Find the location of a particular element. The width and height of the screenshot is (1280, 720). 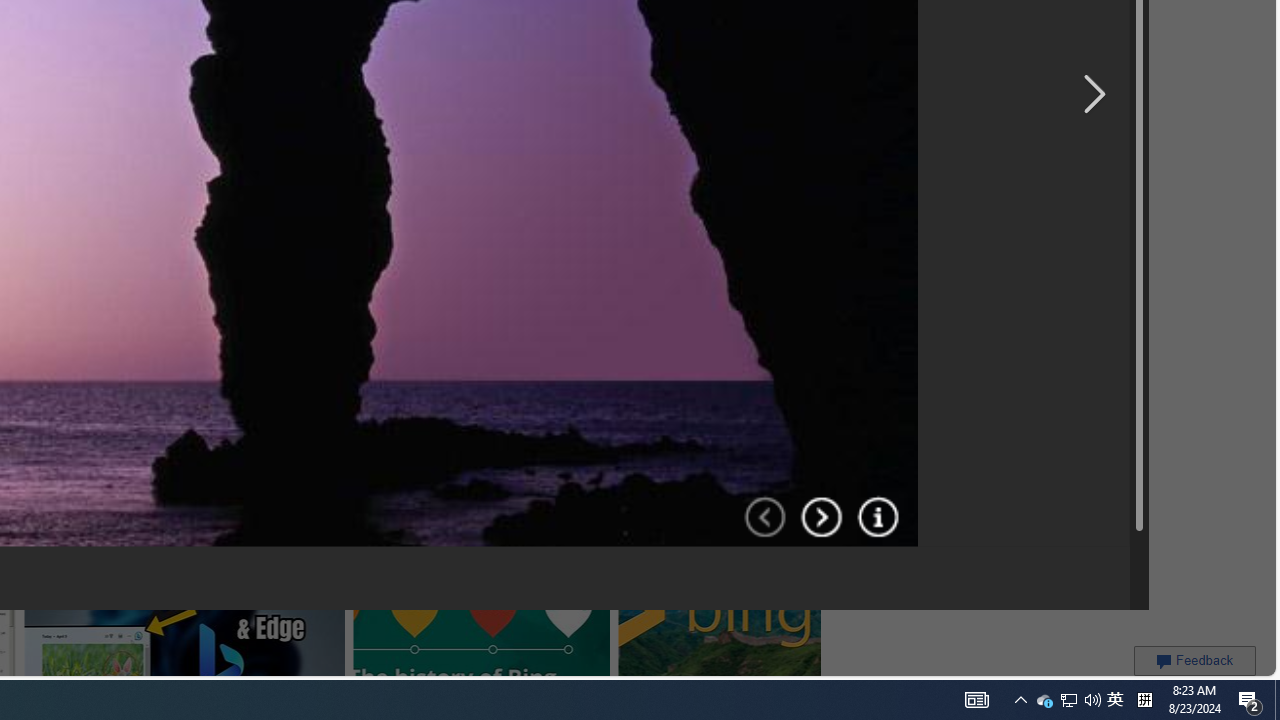

Remove the 'News & Interests' bar from Bing | TechLife is located at coordinates (228, 16).